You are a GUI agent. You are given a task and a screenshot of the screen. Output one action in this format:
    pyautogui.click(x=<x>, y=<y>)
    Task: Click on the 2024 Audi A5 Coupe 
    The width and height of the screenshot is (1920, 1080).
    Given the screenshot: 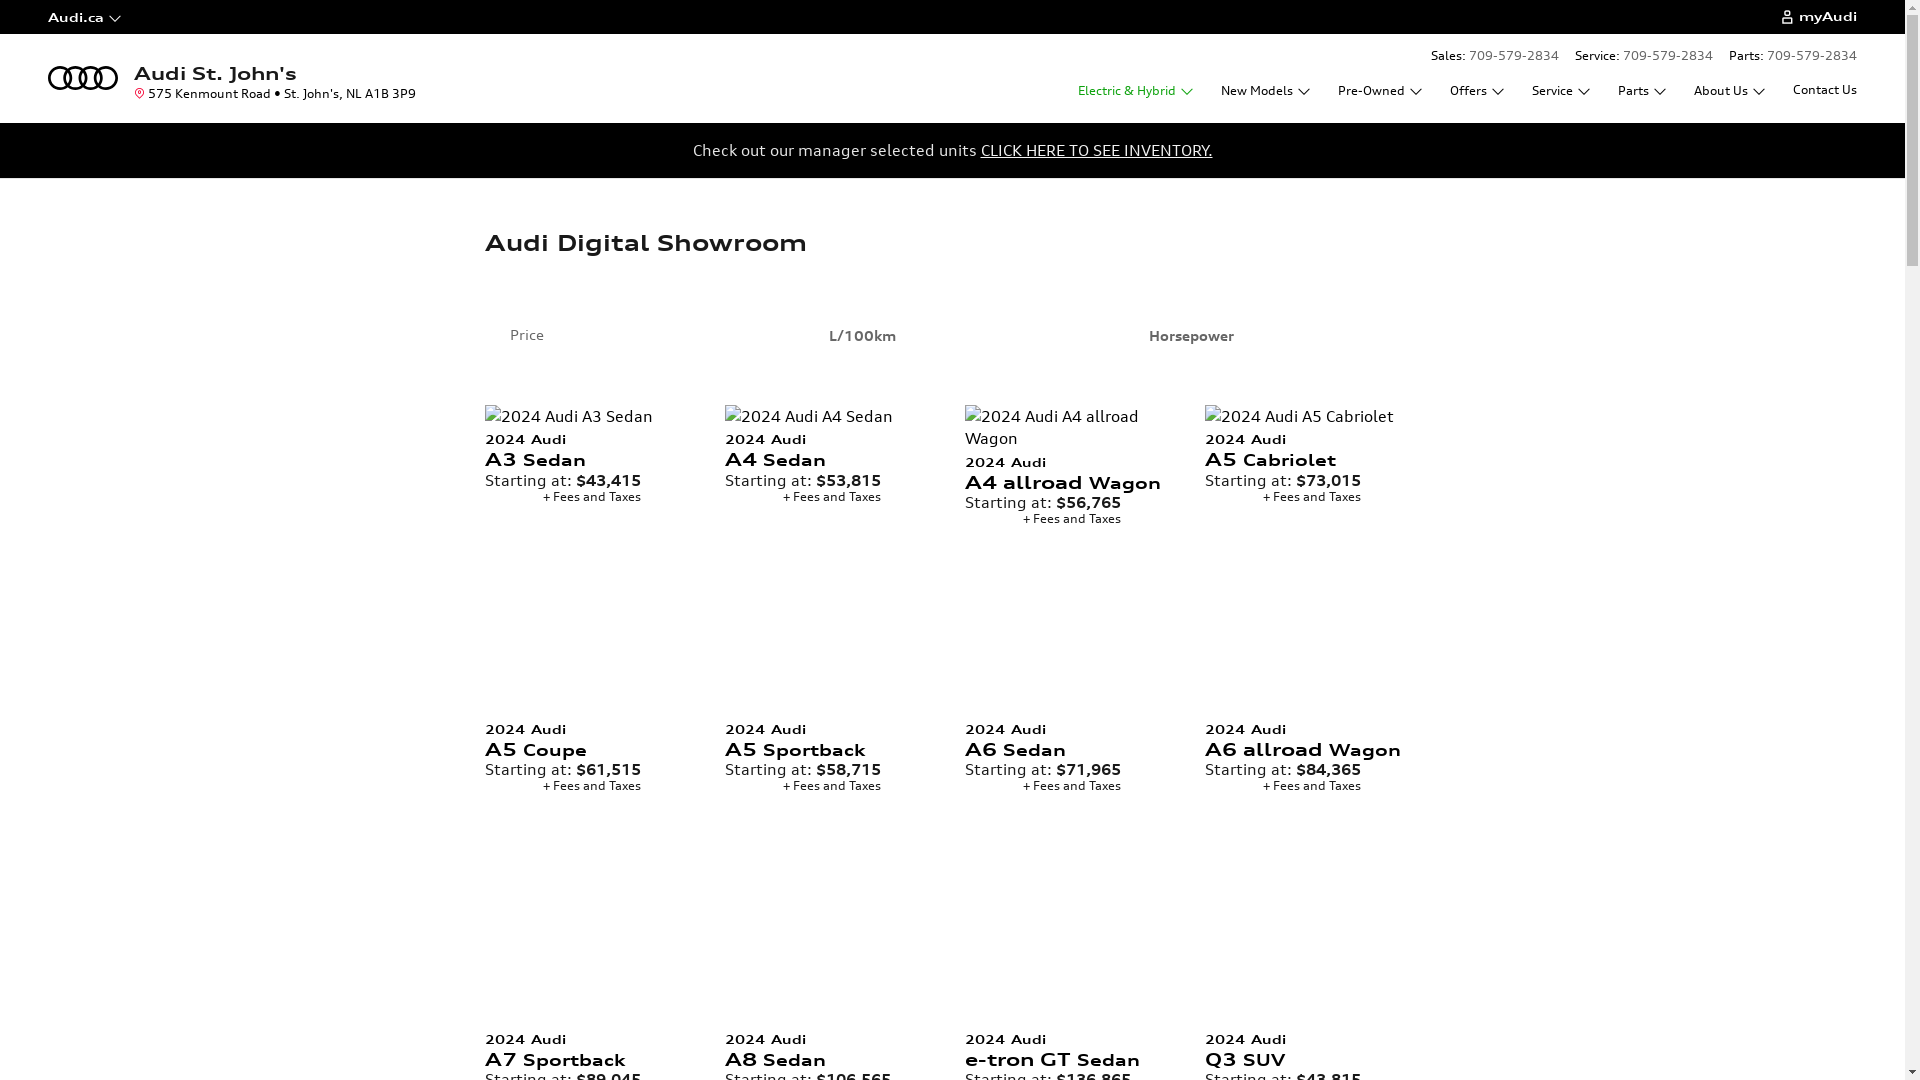 What is the action you would take?
    pyautogui.click(x=485, y=715)
    